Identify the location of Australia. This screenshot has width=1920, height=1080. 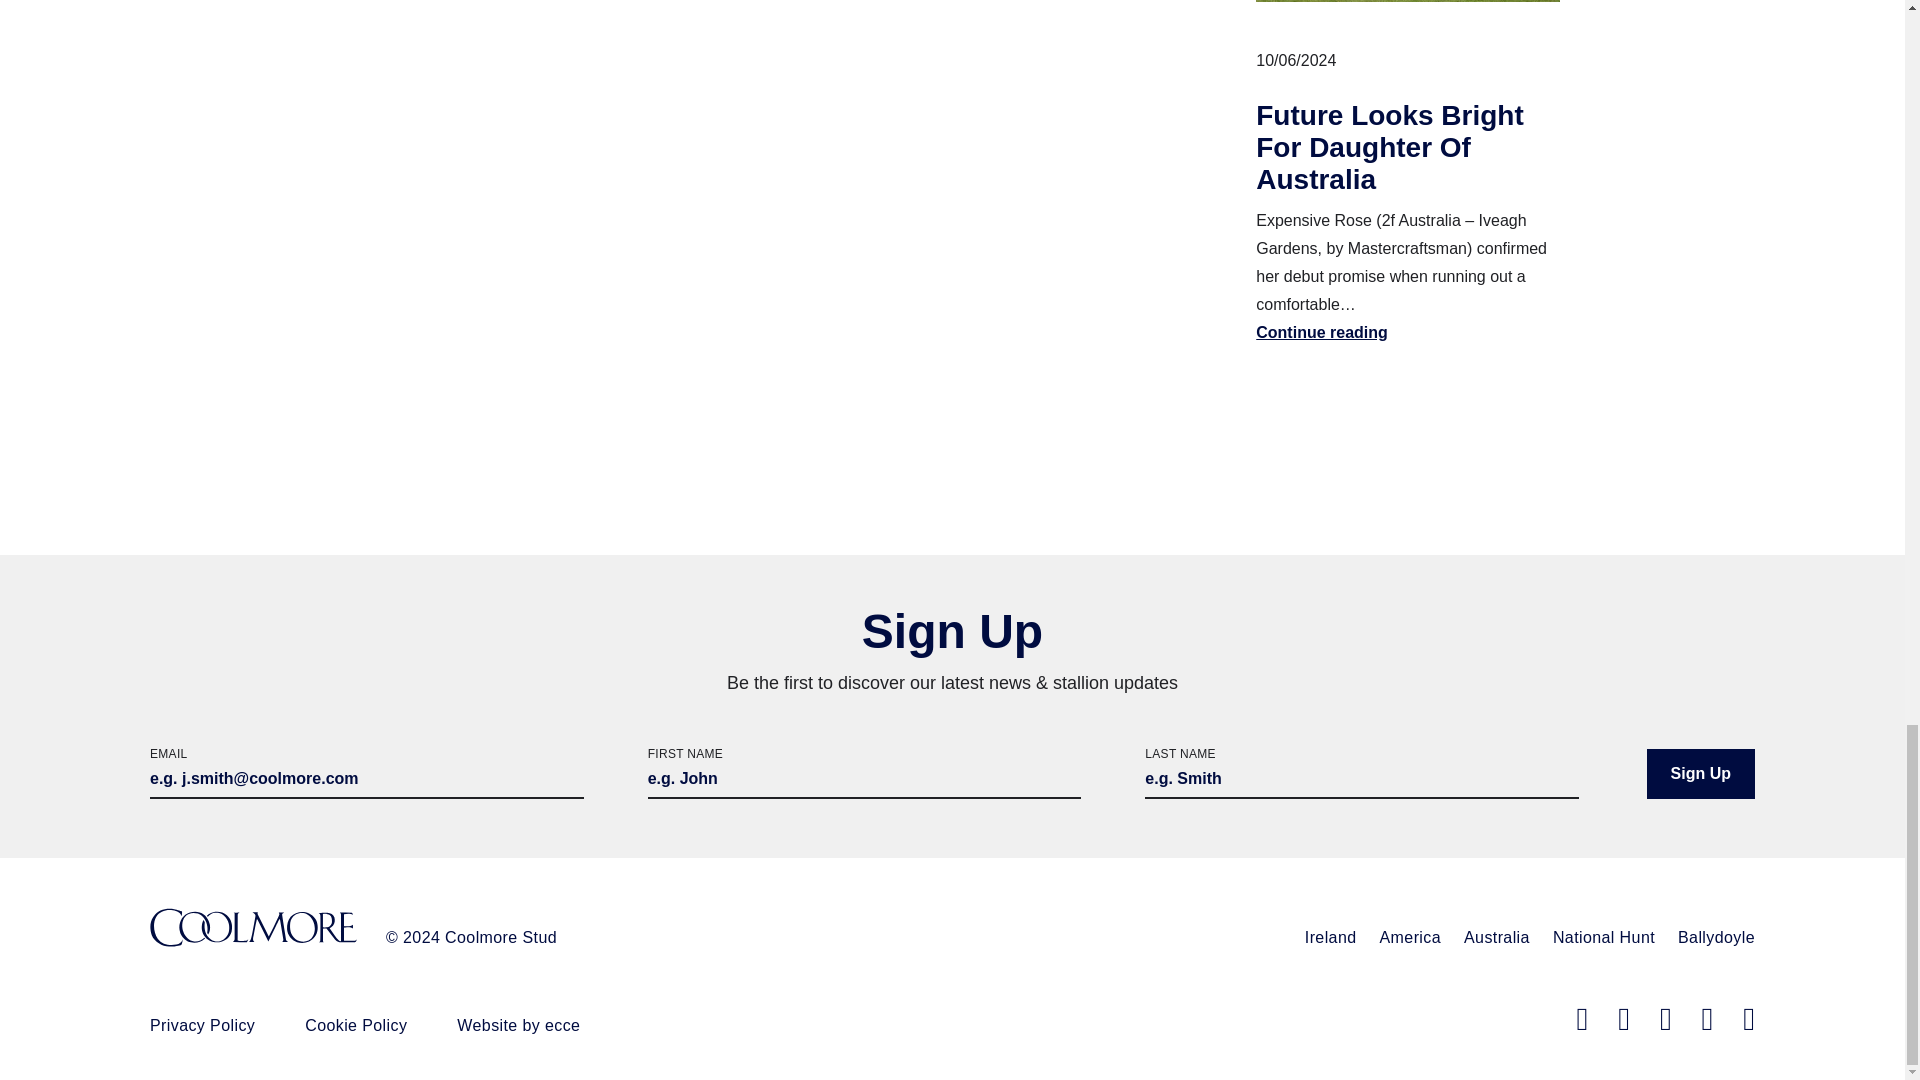
(1496, 937).